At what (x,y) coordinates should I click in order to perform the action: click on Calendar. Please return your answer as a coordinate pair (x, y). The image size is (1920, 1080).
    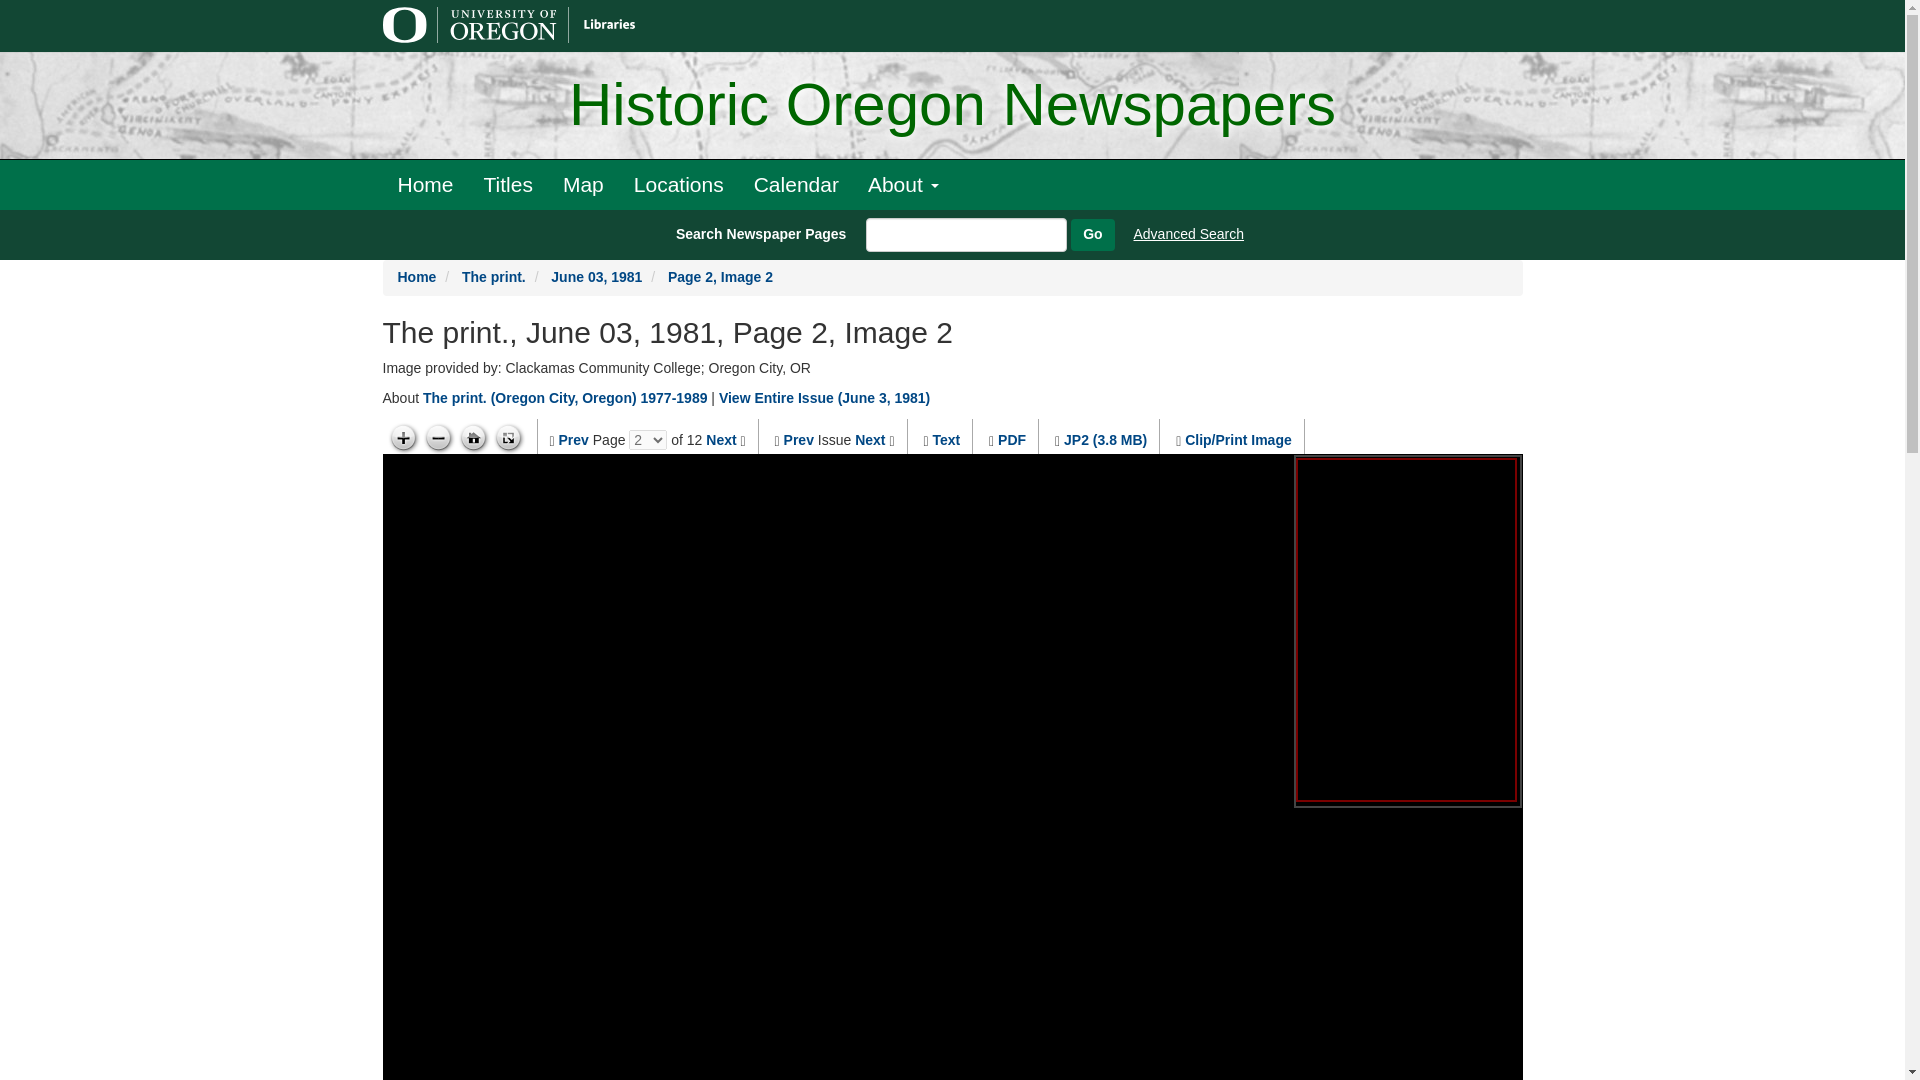
    Looking at the image, I should click on (796, 184).